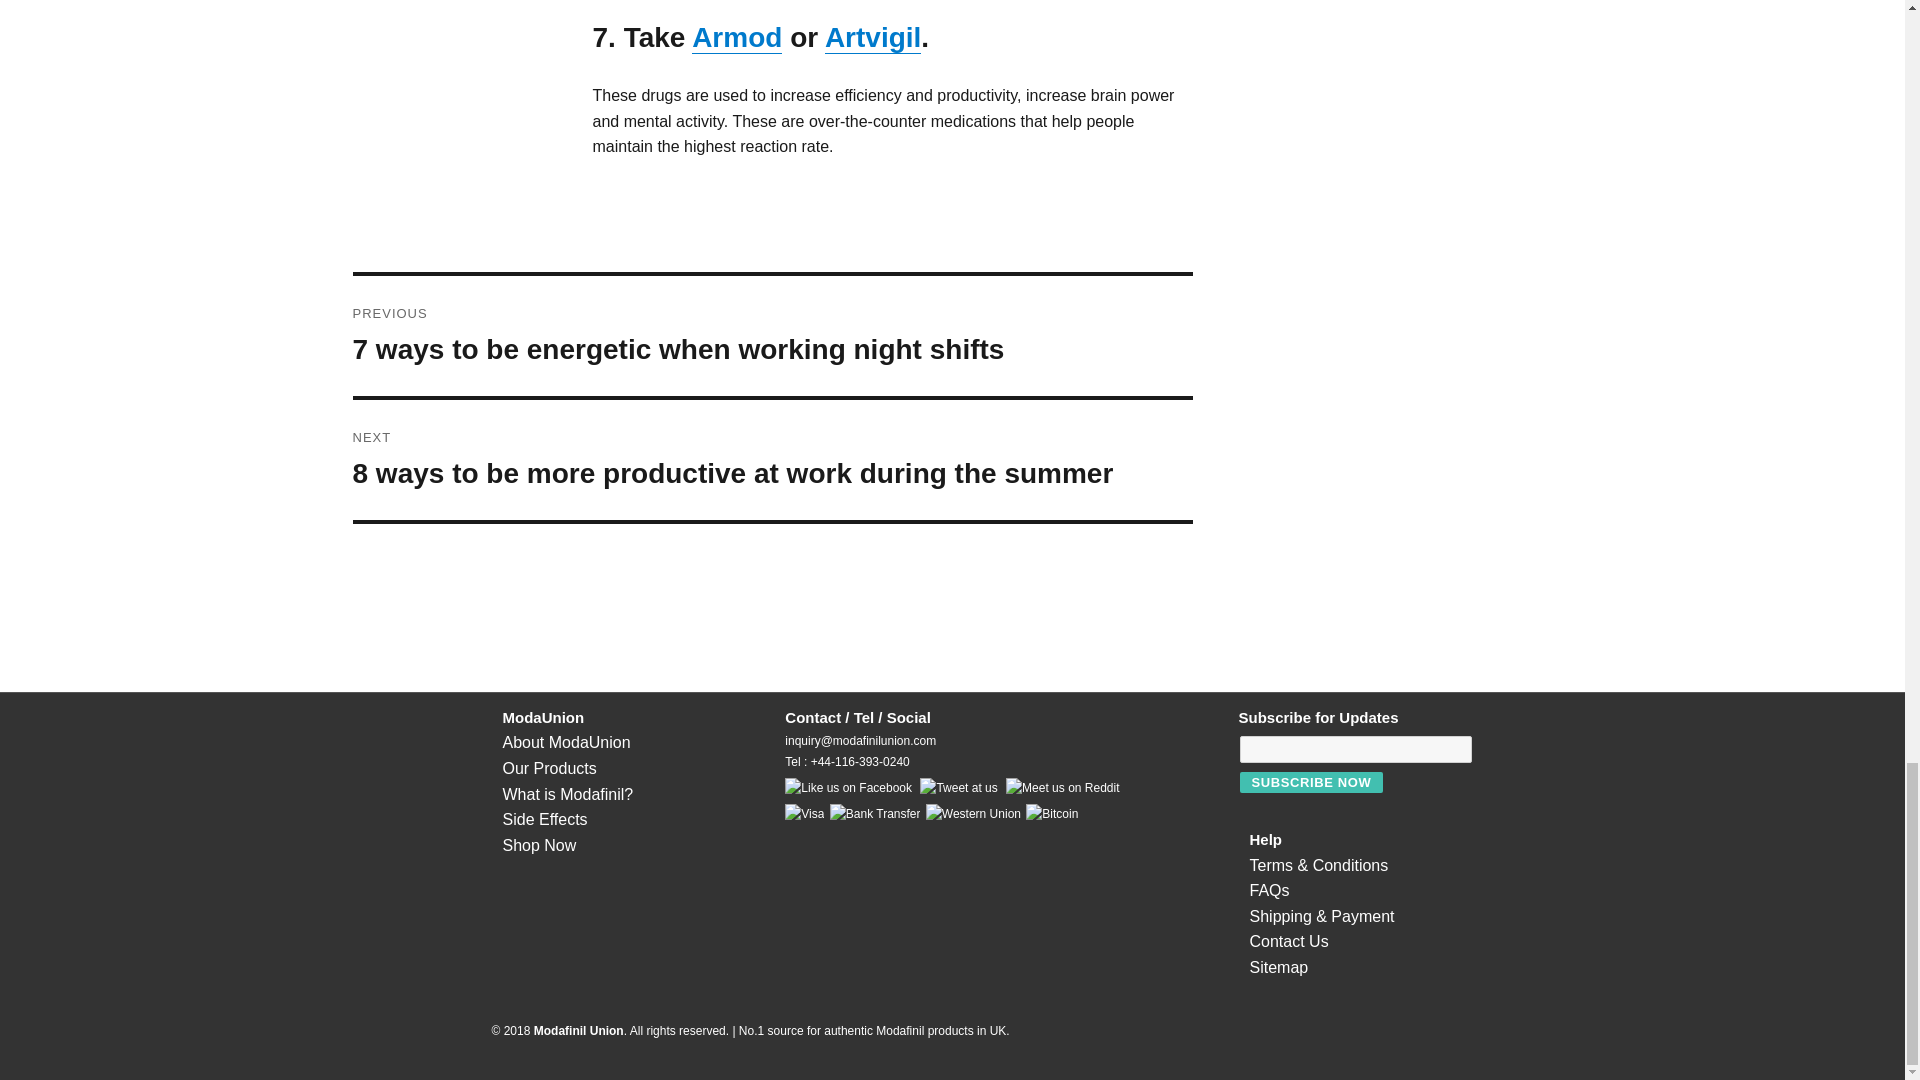 Image resolution: width=1920 pixels, height=1080 pixels. What do you see at coordinates (1312, 782) in the screenshot?
I see `Subscribe Now` at bounding box center [1312, 782].